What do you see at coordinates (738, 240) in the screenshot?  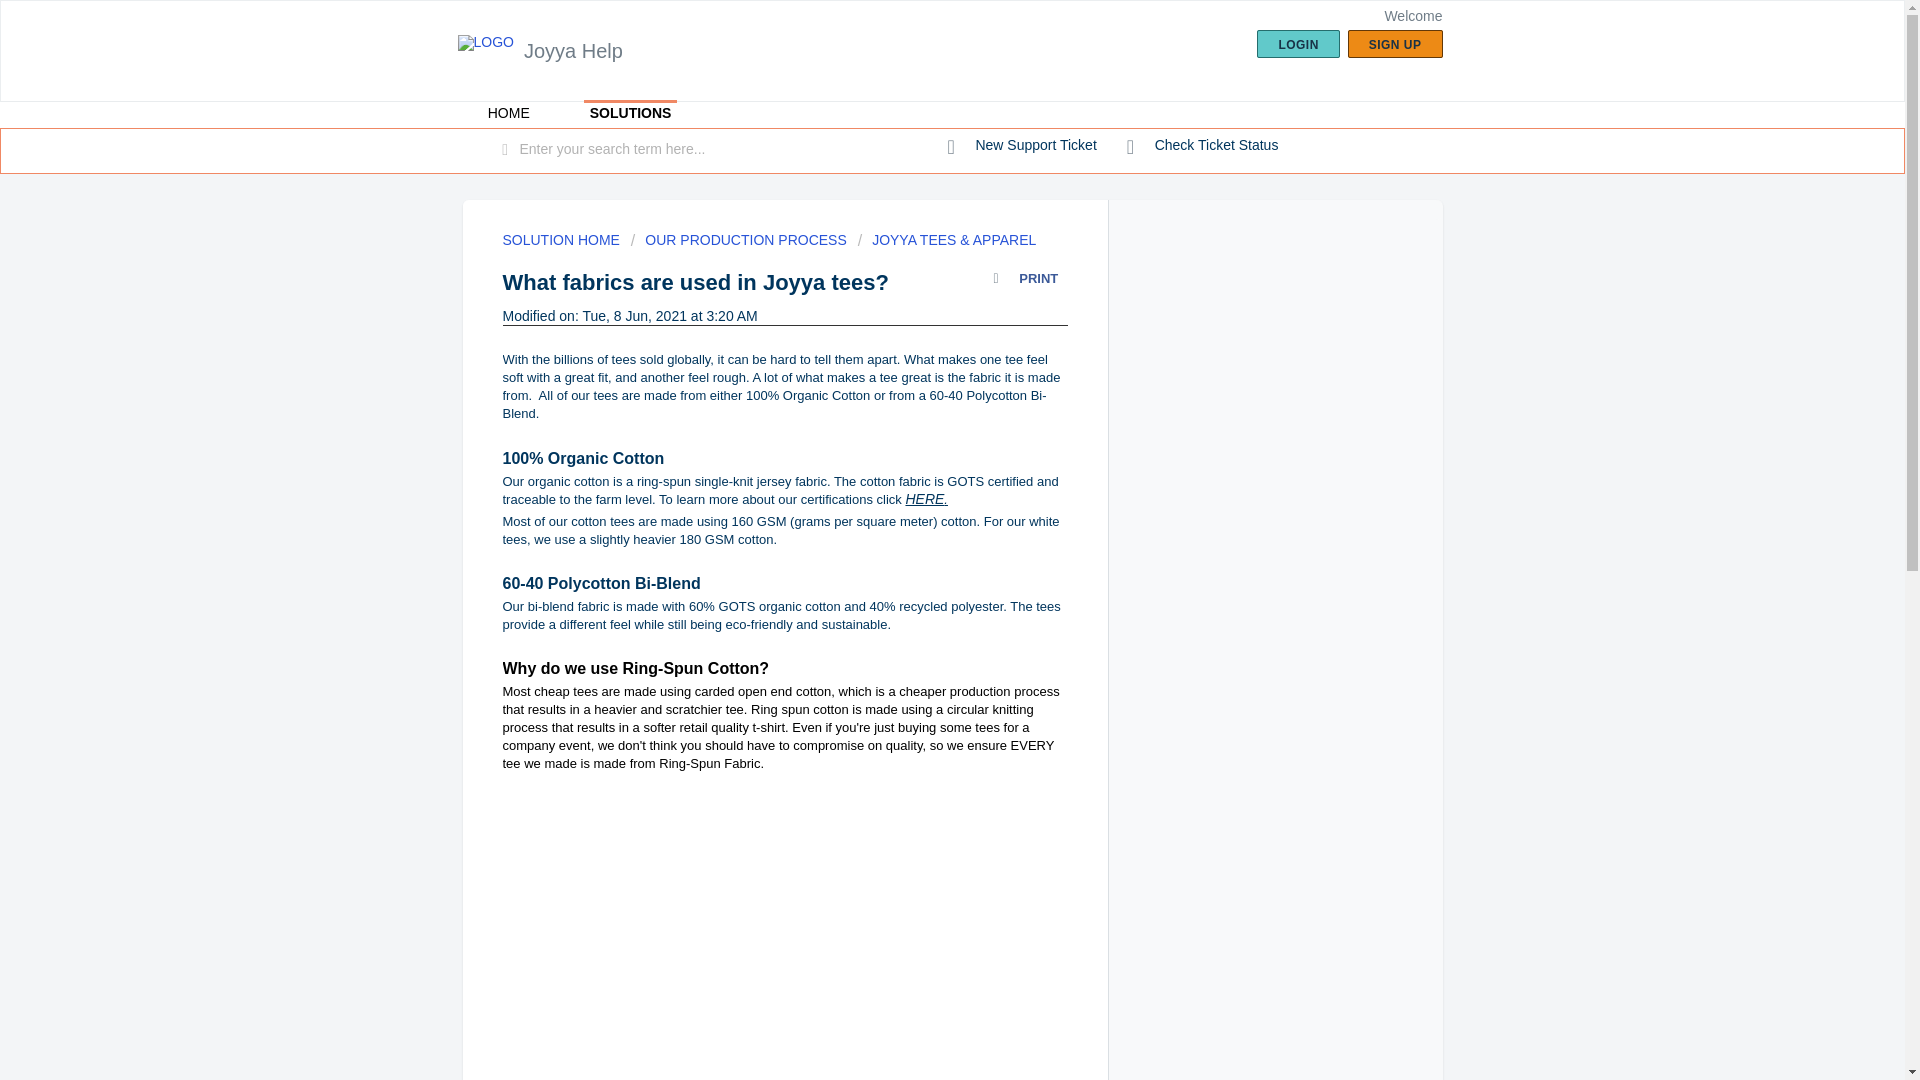 I see `OUR PRODUCTION PROCESS` at bounding box center [738, 240].